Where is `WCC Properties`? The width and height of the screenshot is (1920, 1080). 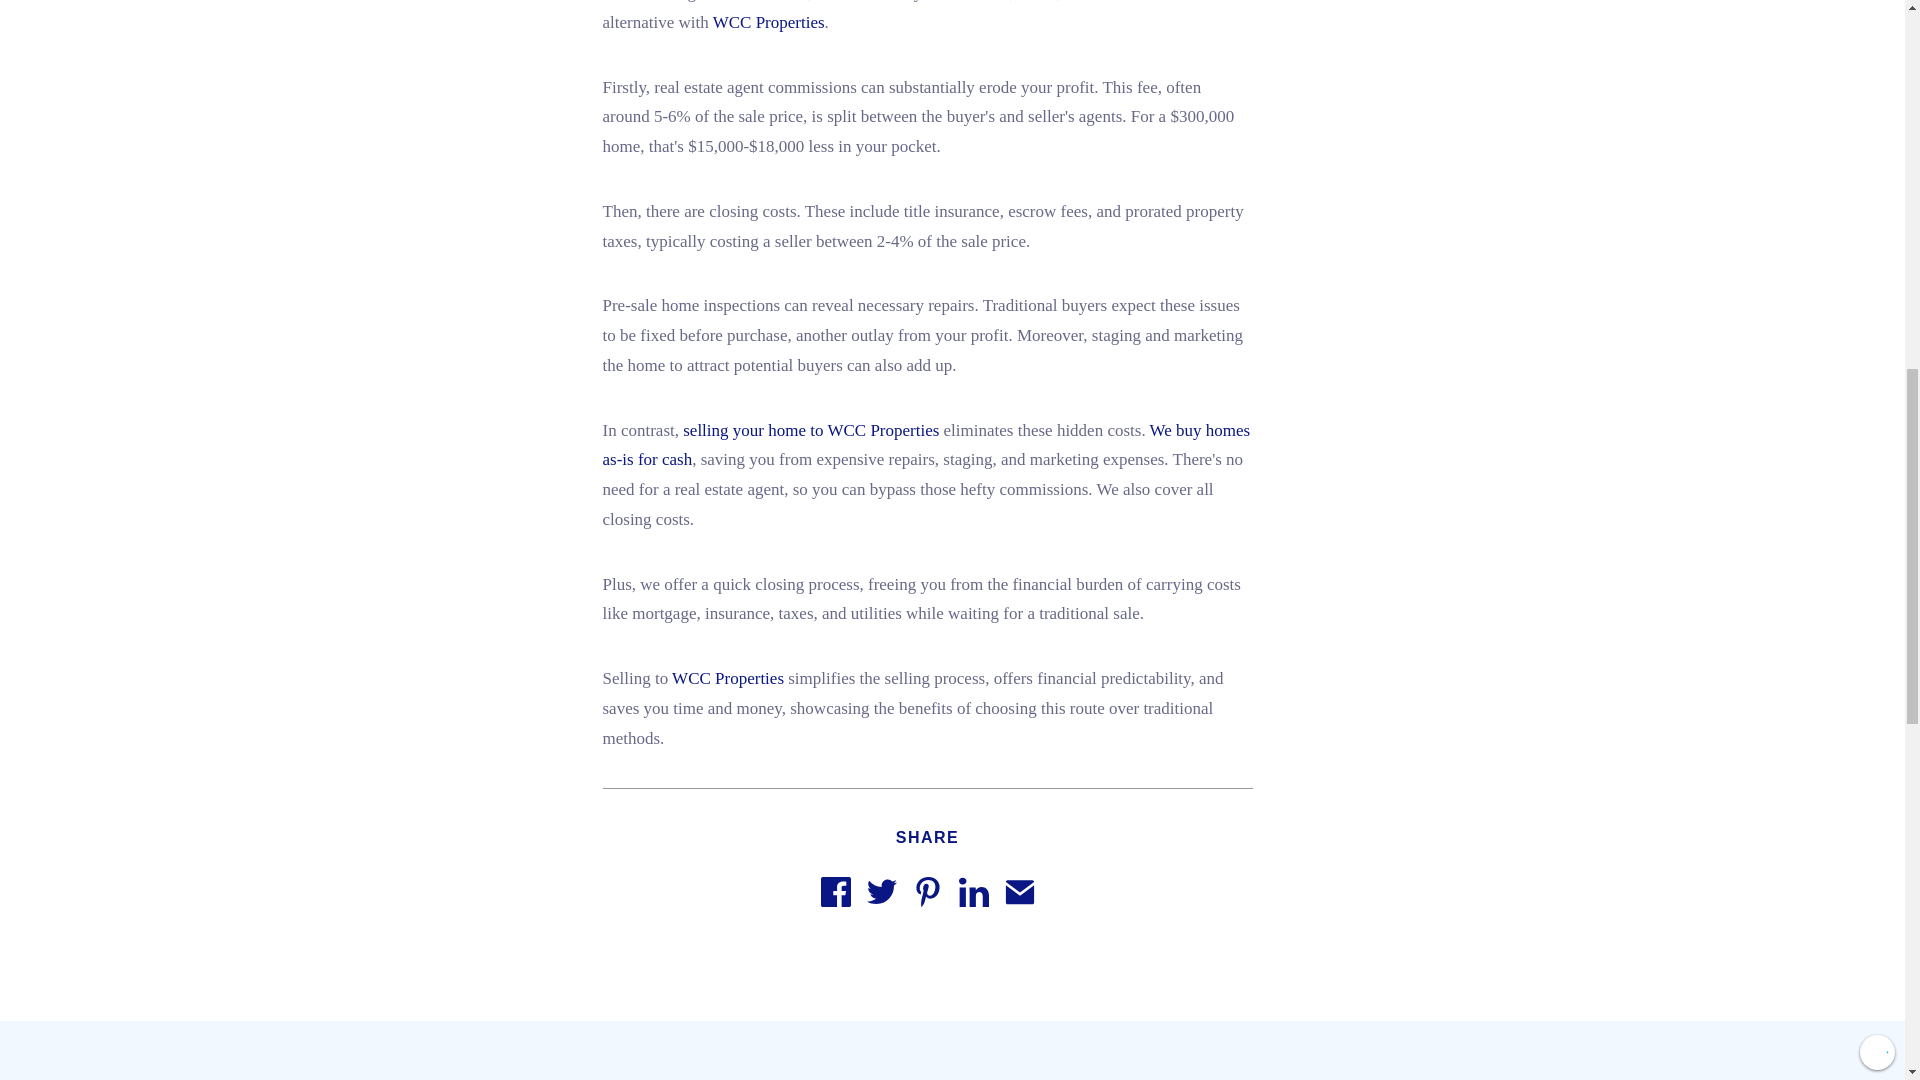
WCC Properties is located at coordinates (768, 22).